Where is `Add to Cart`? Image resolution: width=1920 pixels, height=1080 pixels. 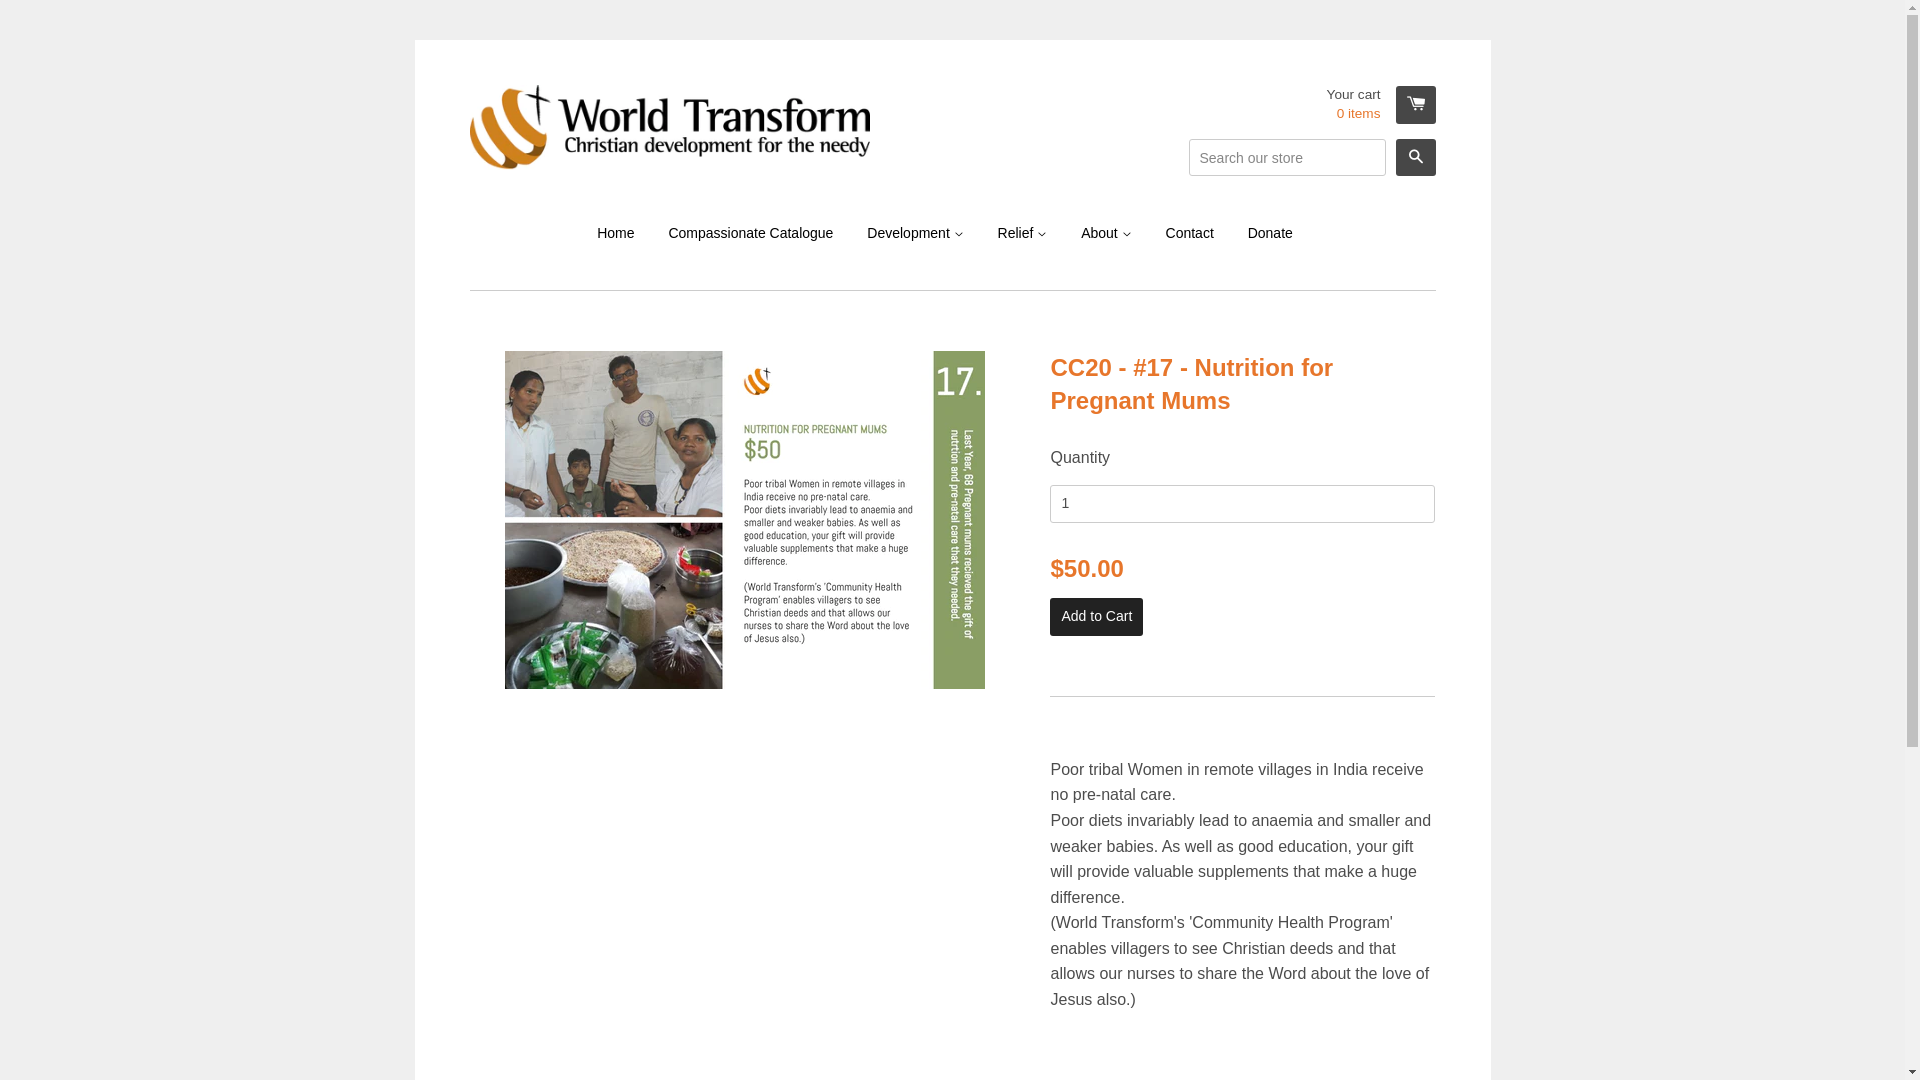
Add to Cart is located at coordinates (1096, 617).